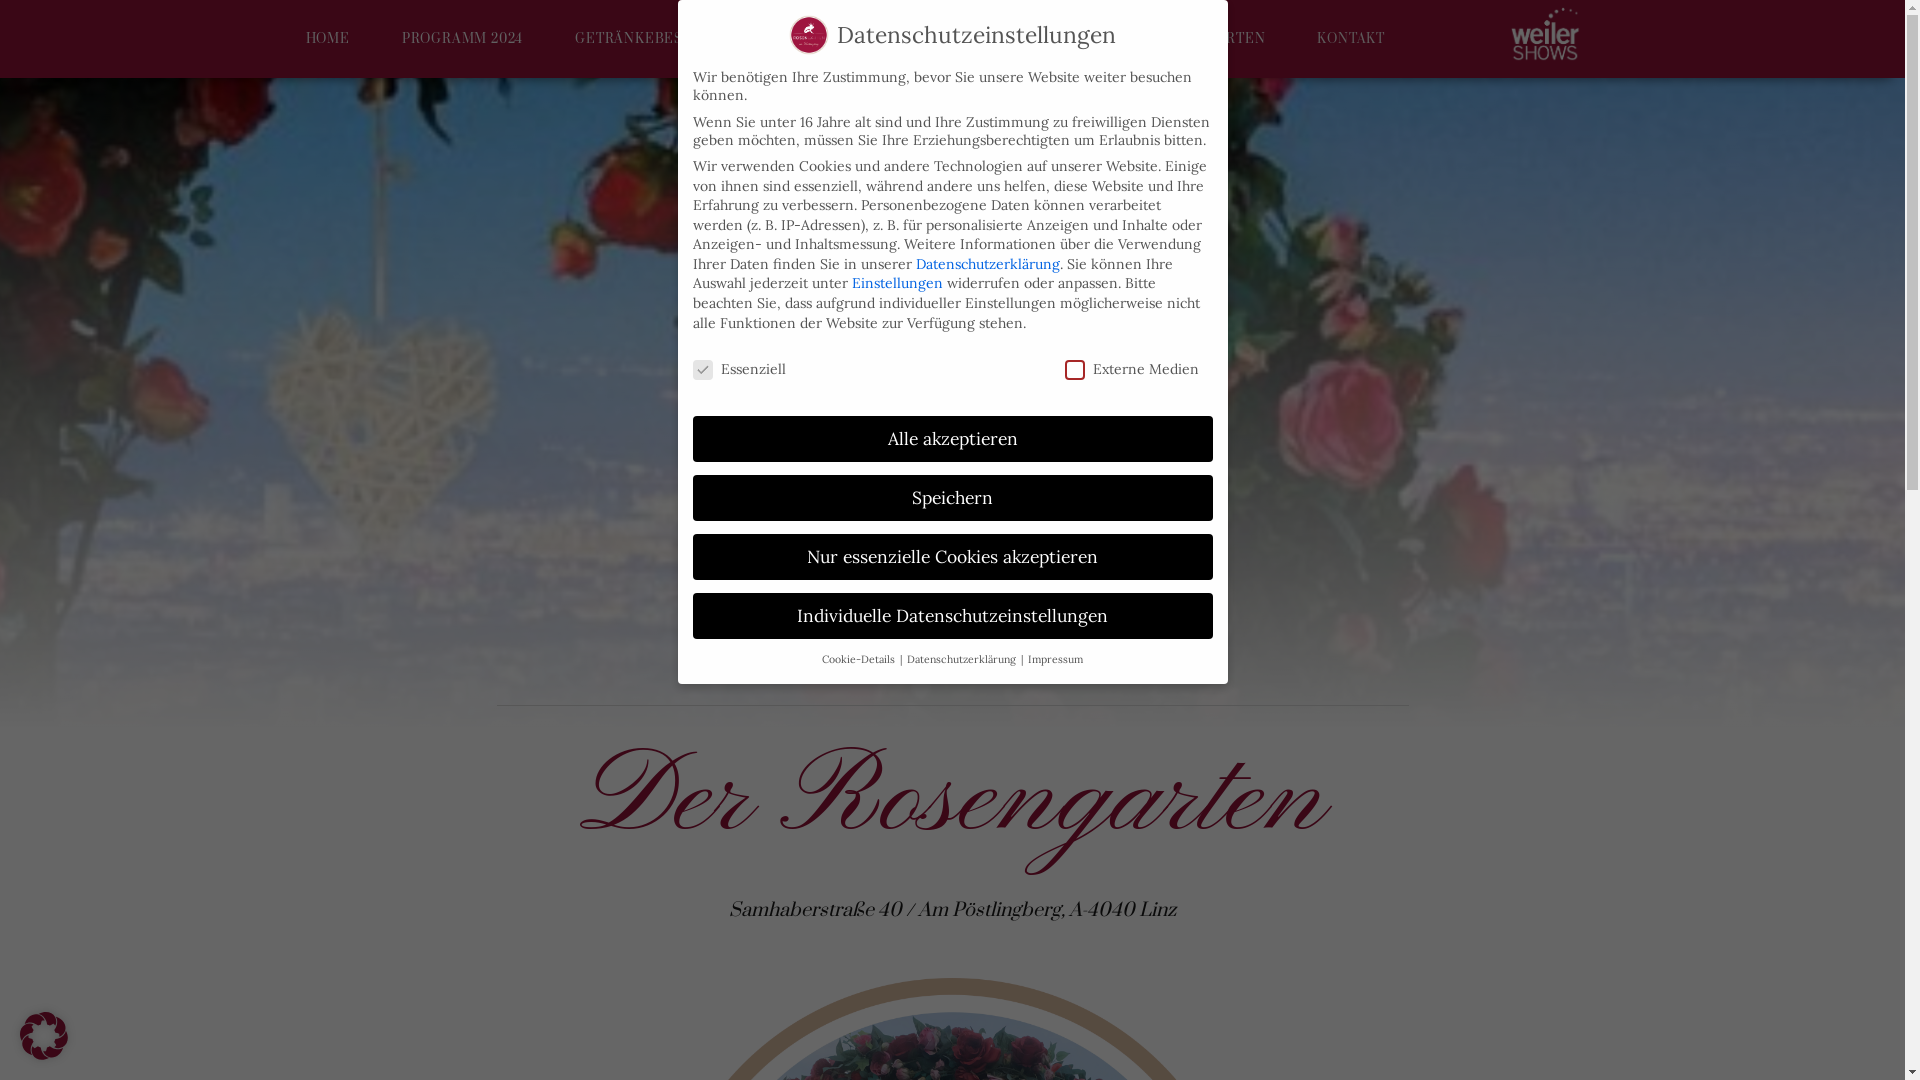 The height and width of the screenshot is (1080, 1920). I want to click on Einstellungen, so click(898, 283).